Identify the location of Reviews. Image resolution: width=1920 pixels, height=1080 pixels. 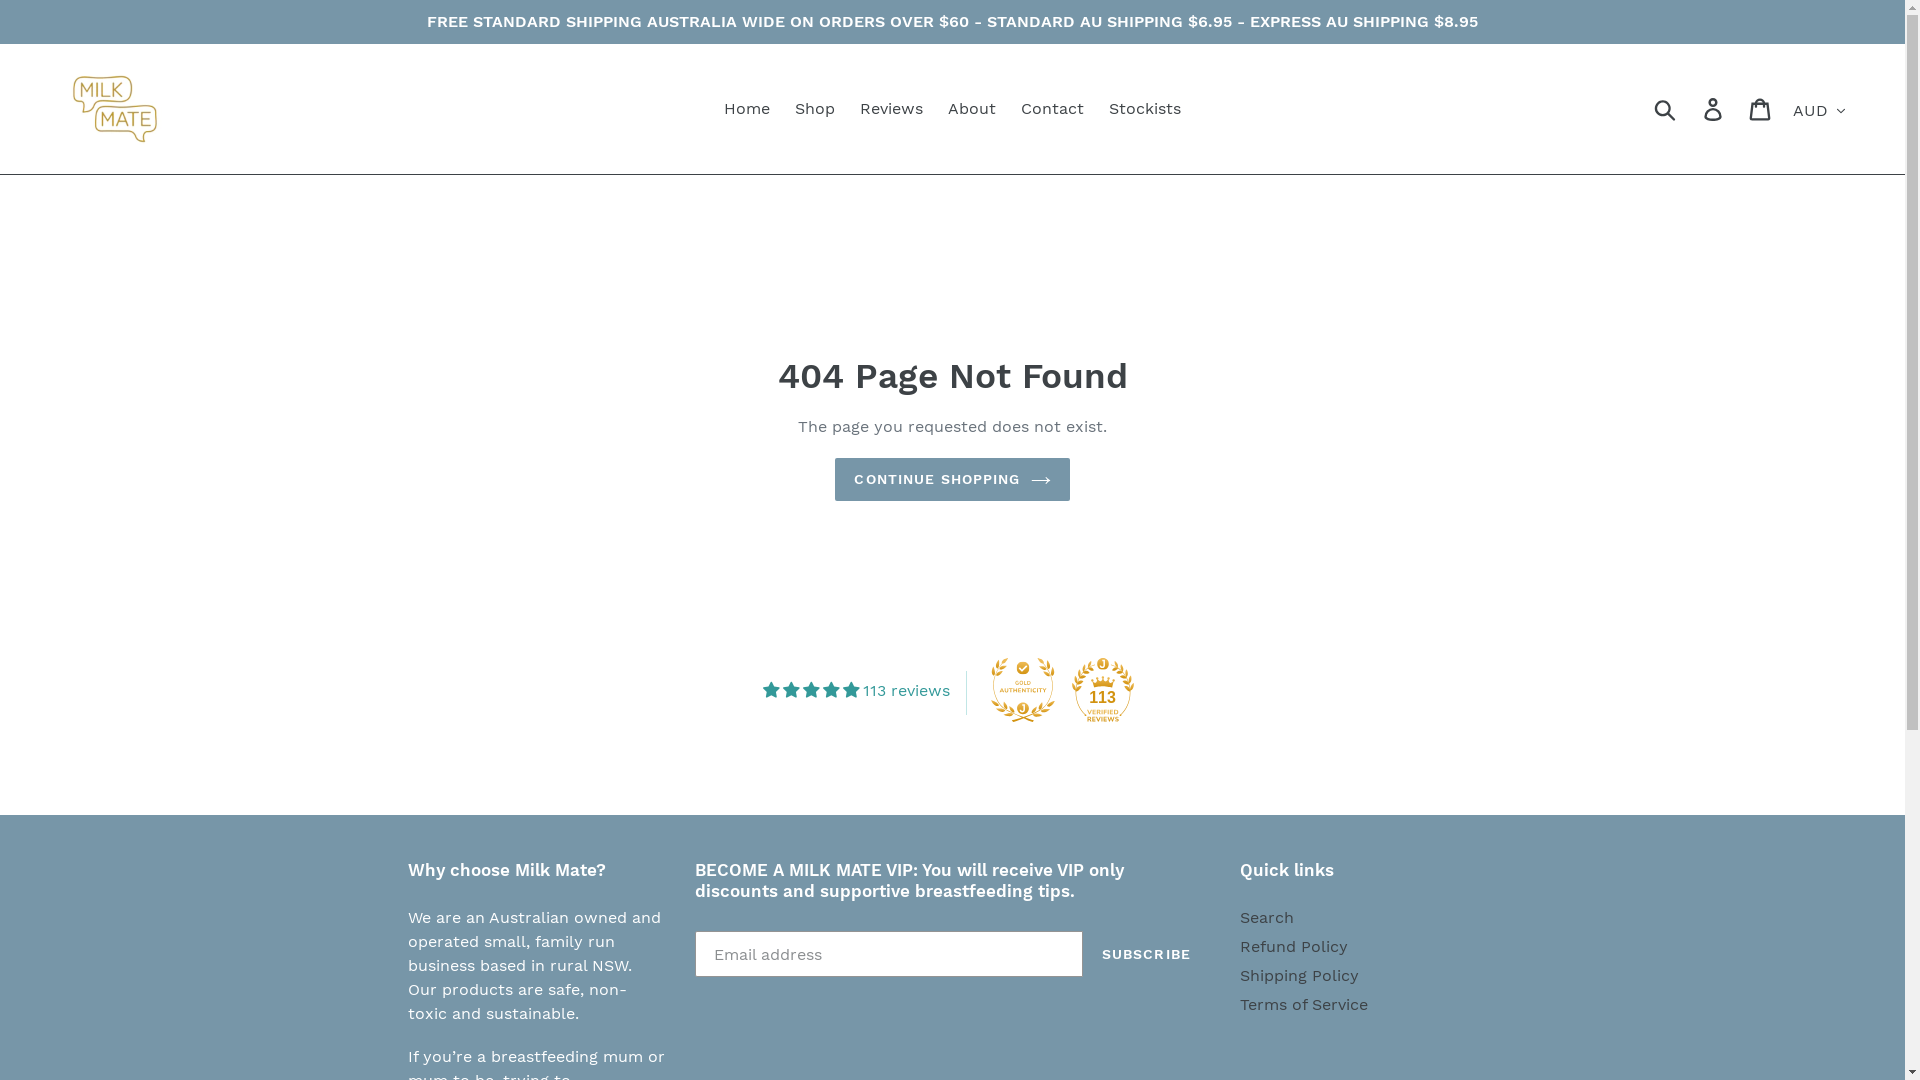
(892, 109).